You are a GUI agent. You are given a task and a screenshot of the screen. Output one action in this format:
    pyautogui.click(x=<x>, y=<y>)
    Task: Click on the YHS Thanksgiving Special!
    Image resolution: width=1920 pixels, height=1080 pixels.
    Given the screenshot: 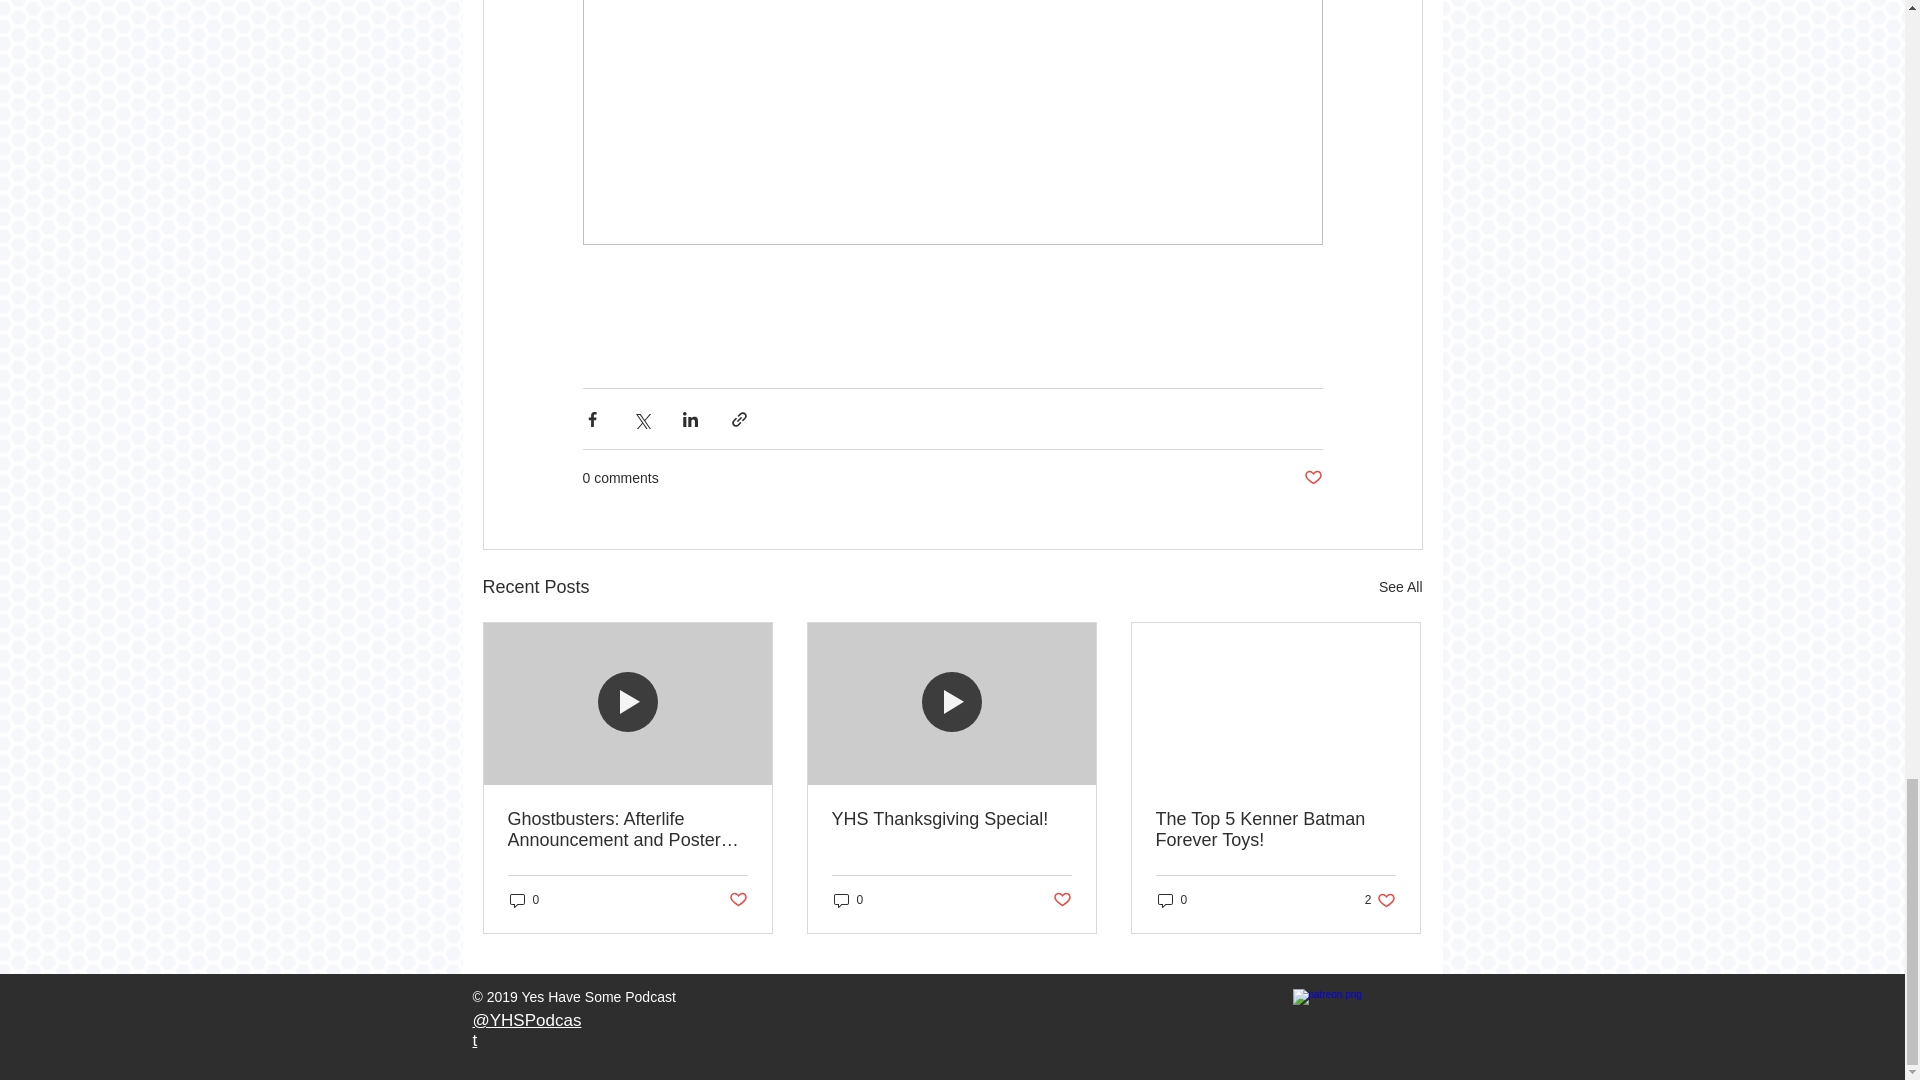 What is the action you would take?
    pyautogui.click(x=951, y=819)
    